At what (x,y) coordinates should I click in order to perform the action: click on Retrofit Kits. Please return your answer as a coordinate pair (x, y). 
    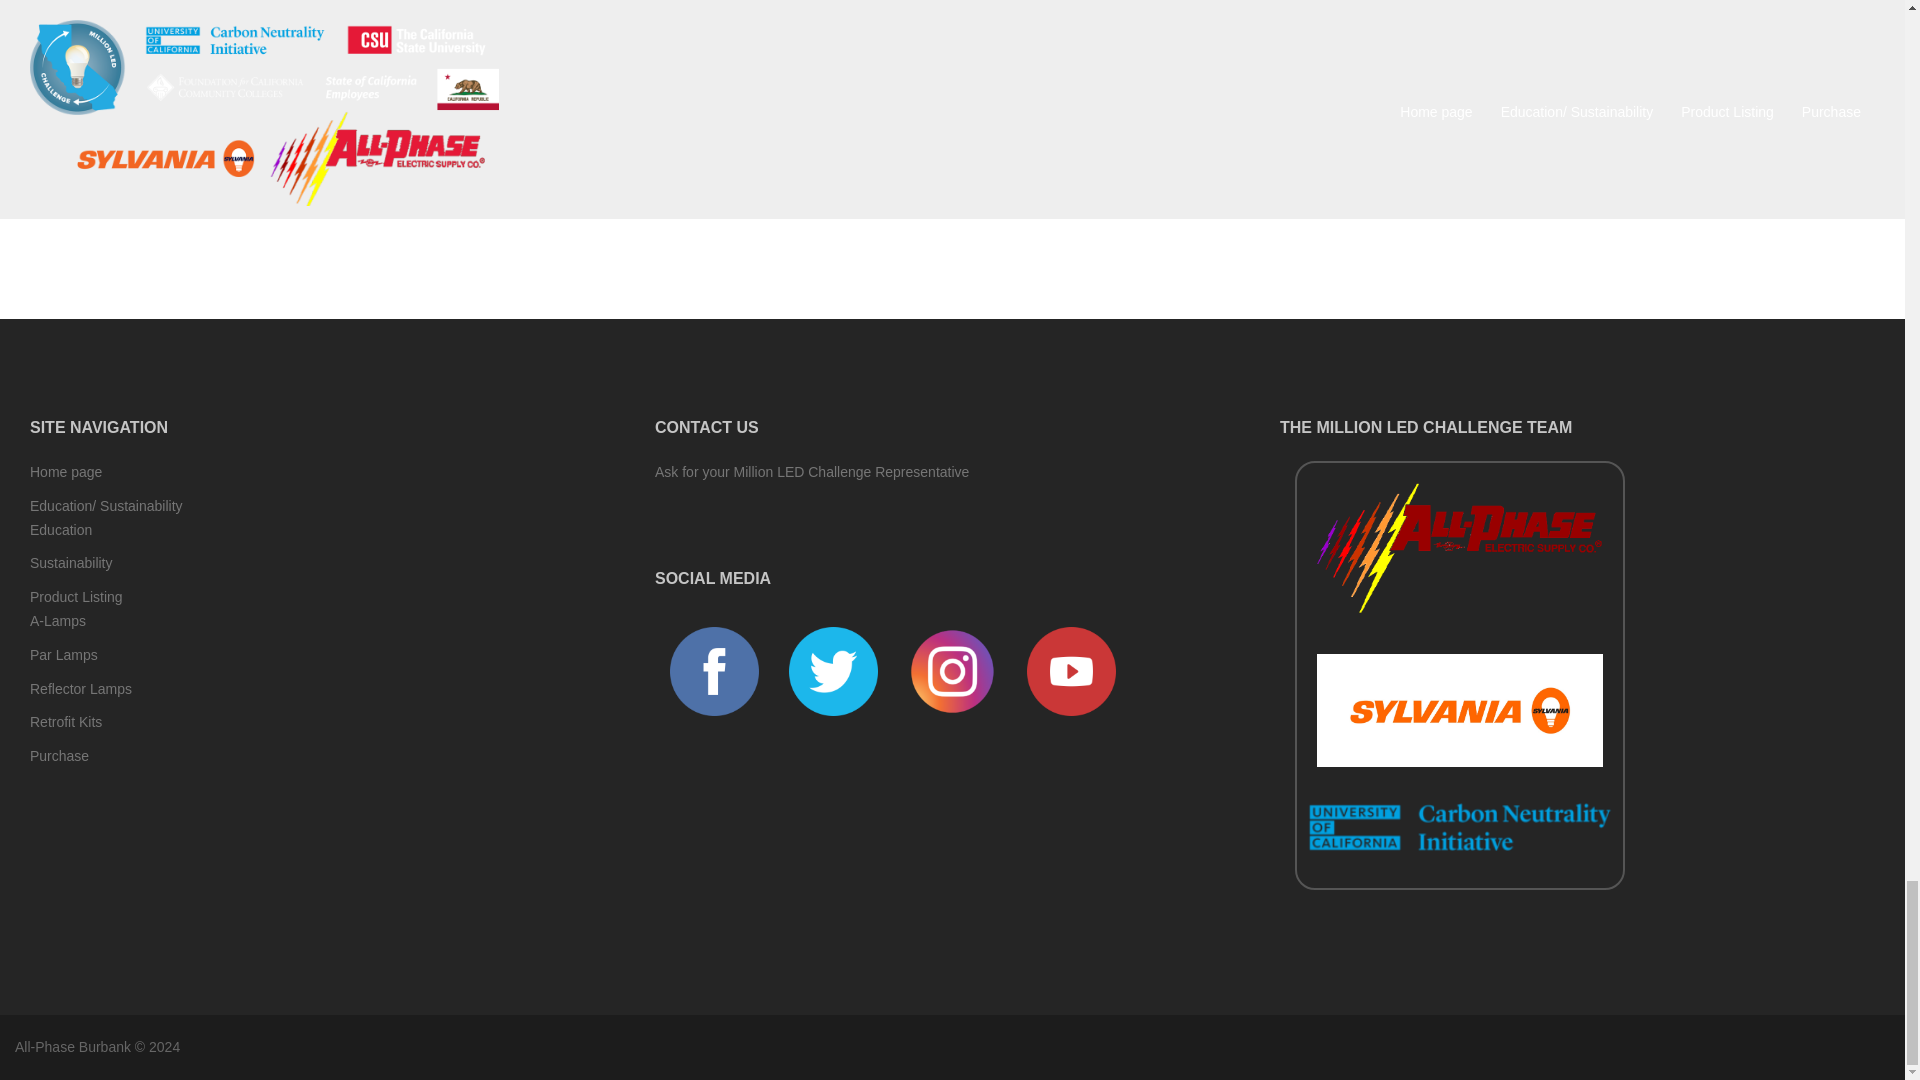
    Looking at the image, I should click on (66, 722).